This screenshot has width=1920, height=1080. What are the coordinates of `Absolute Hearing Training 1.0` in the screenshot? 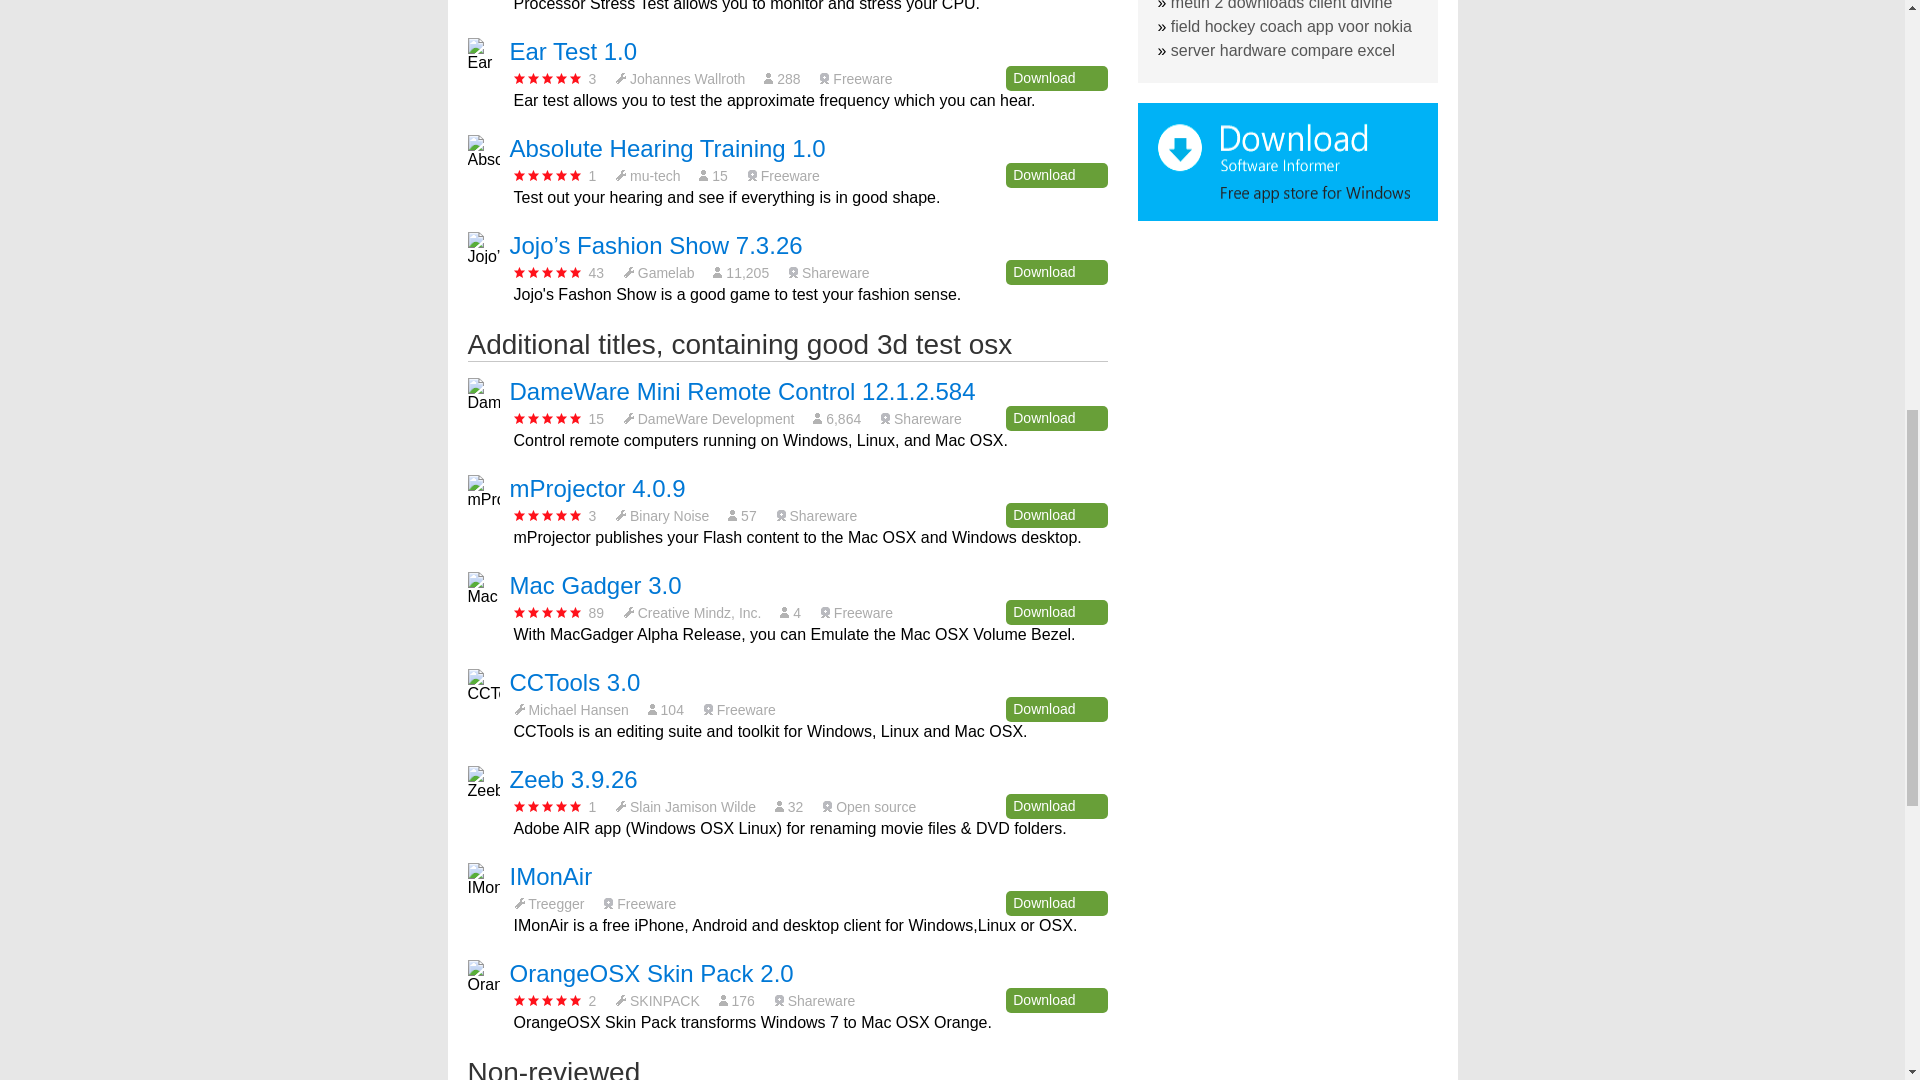 It's located at (668, 148).